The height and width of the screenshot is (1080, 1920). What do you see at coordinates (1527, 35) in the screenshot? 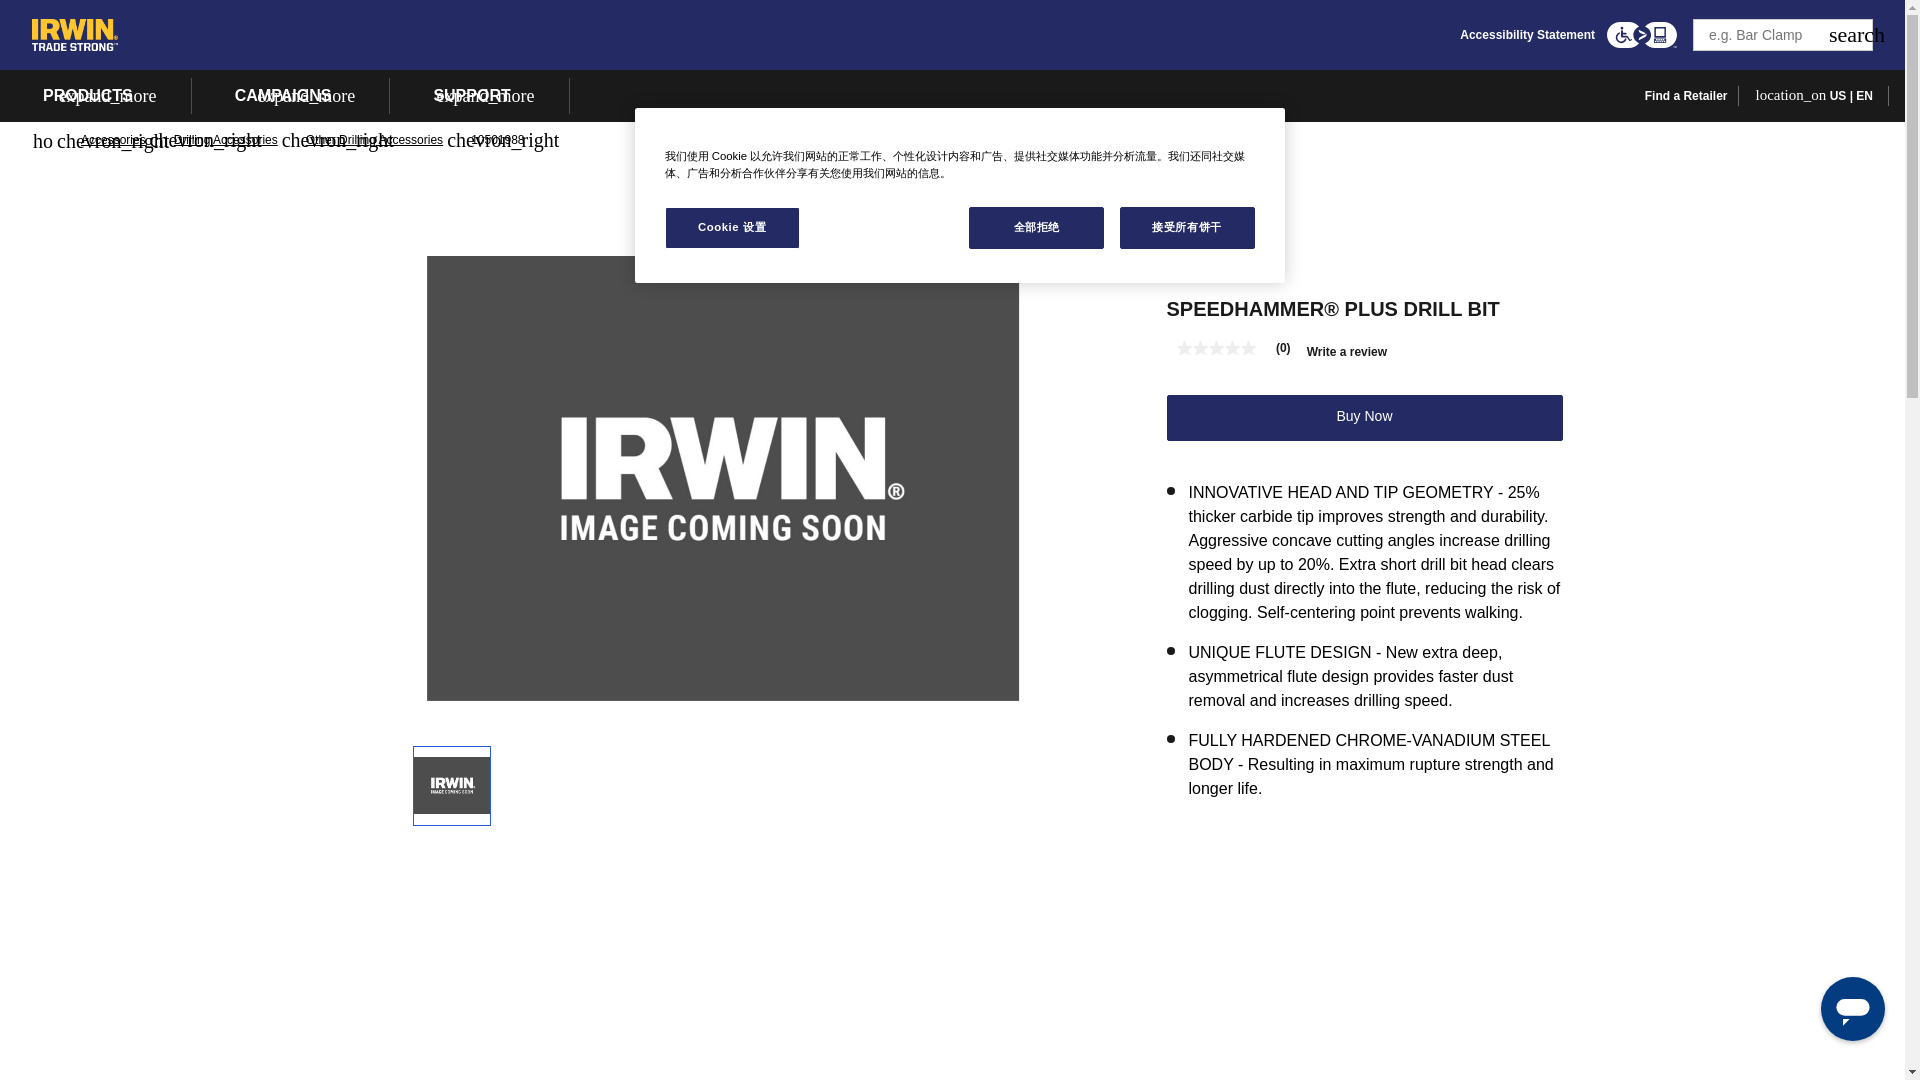
I see `Accessibility Statement` at bounding box center [1527, 35].